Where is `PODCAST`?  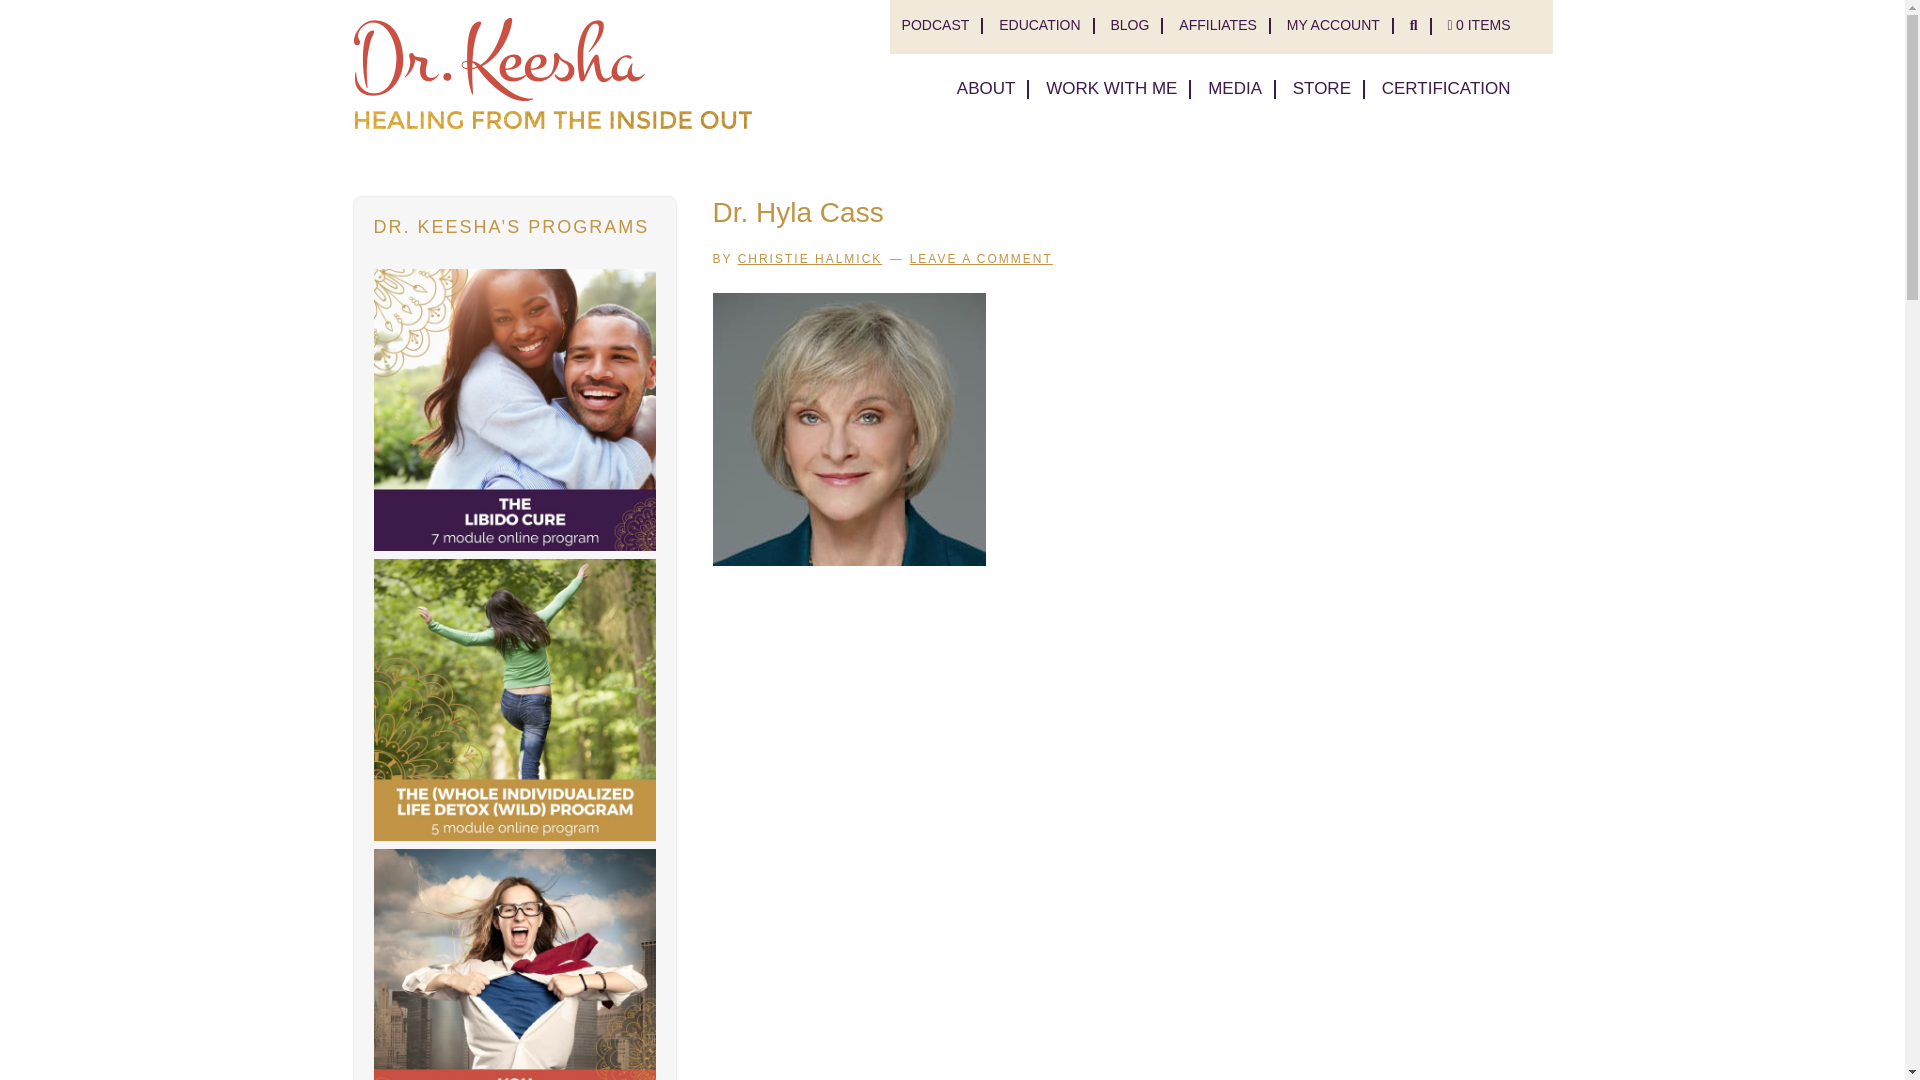
PODCAST is located at coordinates (936, 26).